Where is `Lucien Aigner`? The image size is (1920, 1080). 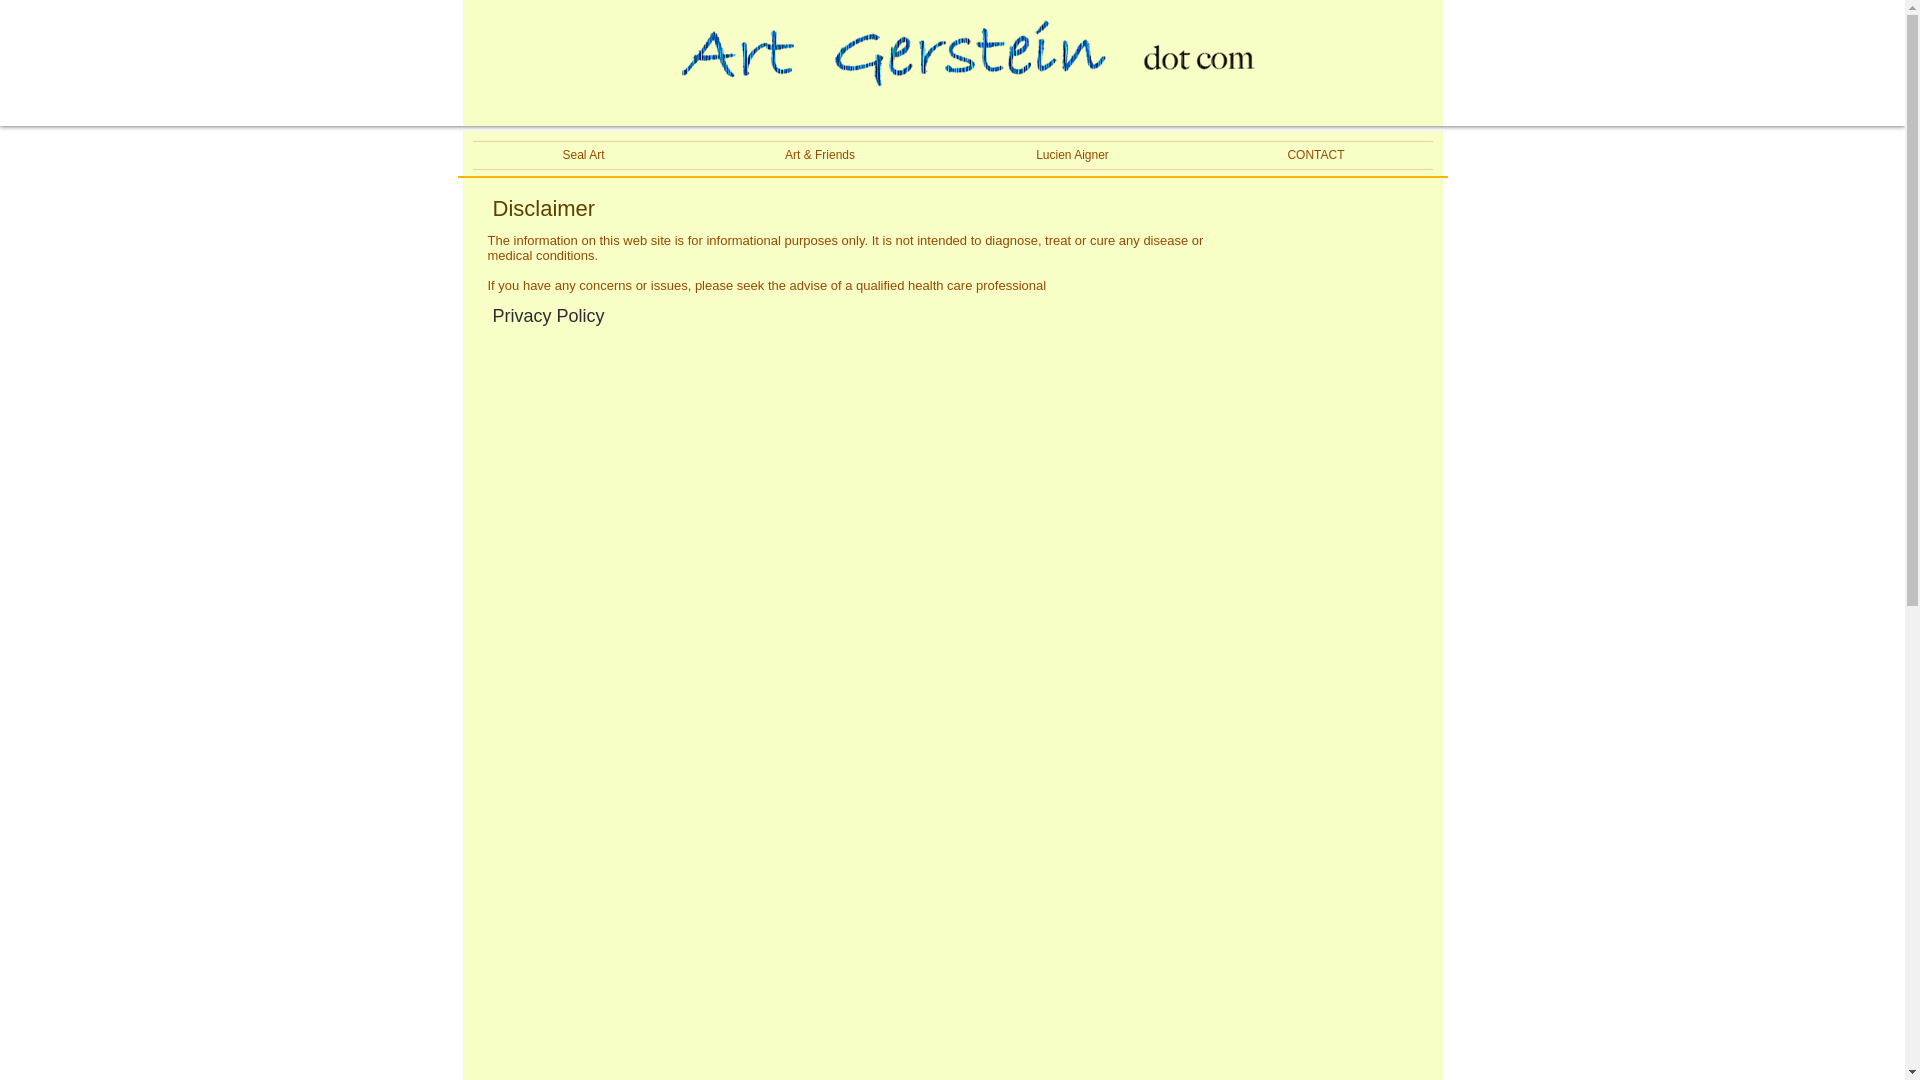
Lucien Aigner is located at coordinates (1073, 154).